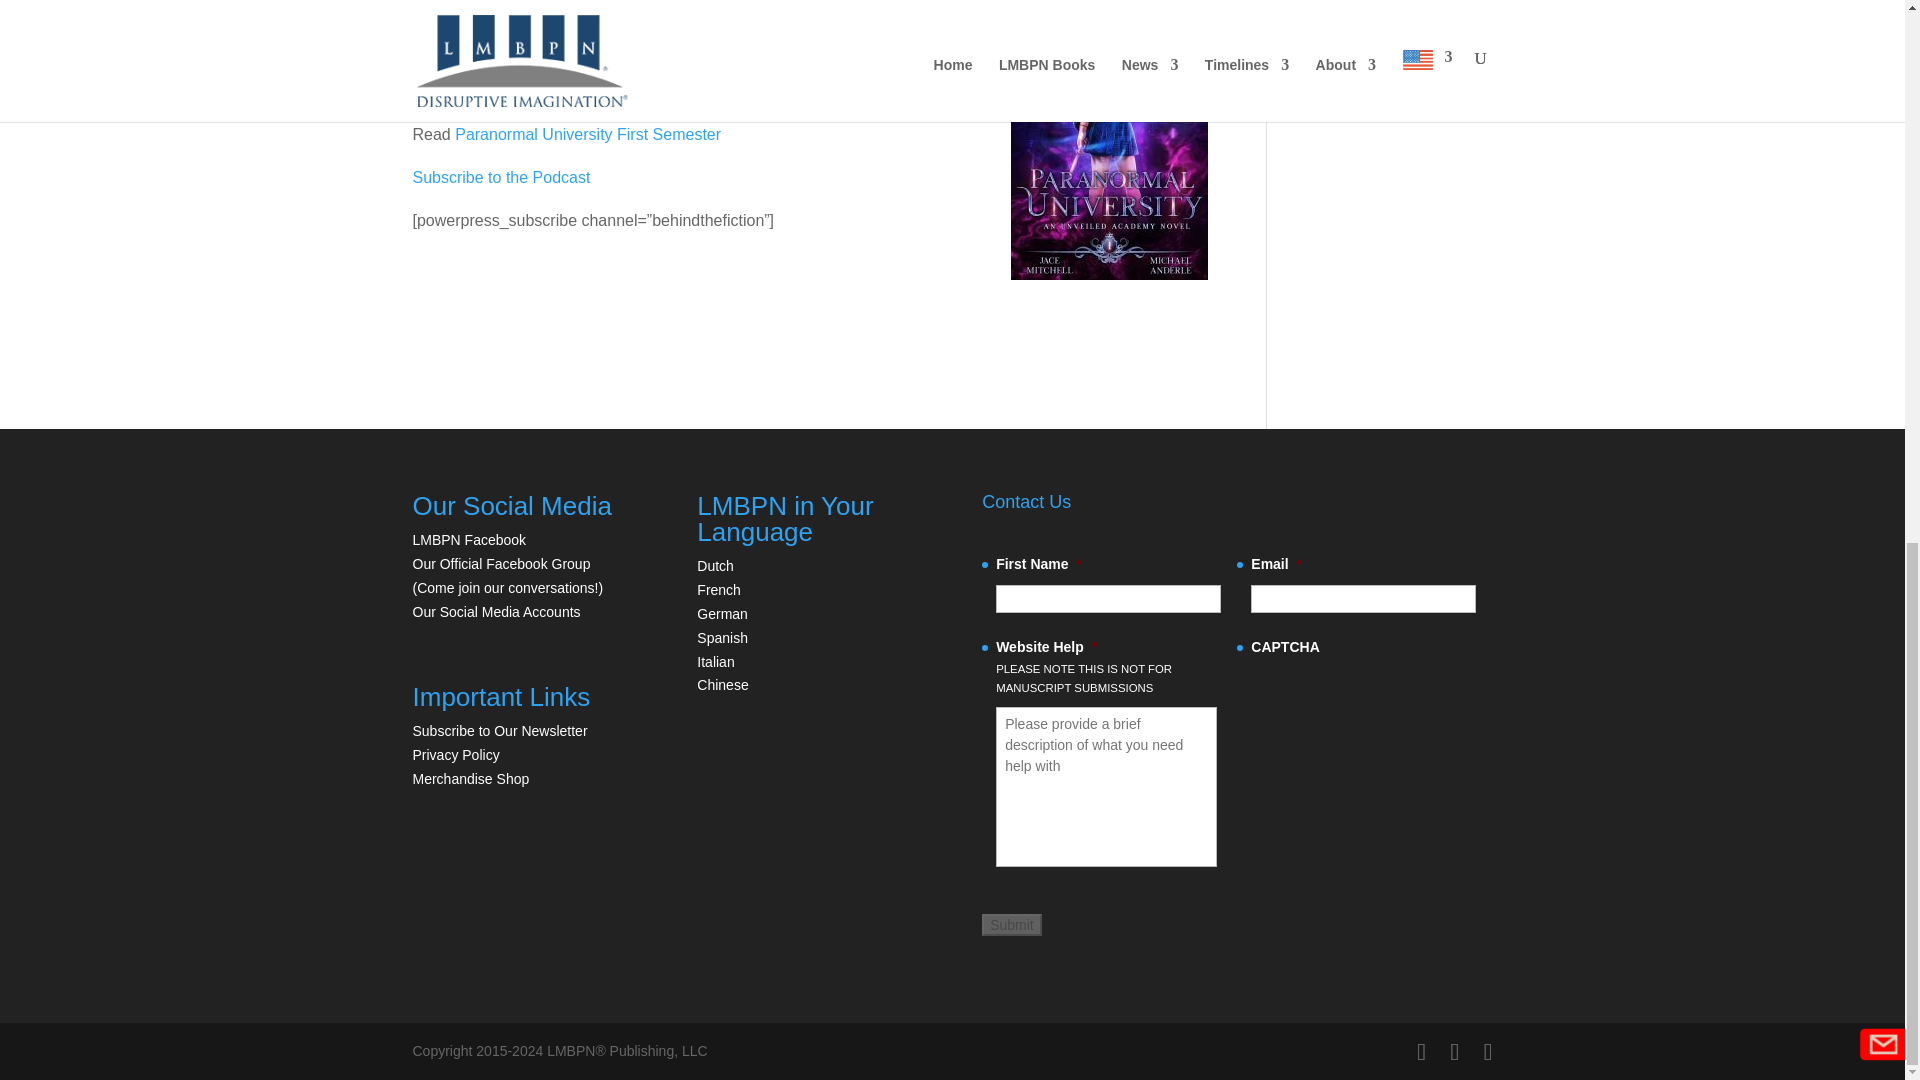  Describe the element at coordinates (500, 176) in the screenshot. I see `Subscribe to the Podcast` at that location.